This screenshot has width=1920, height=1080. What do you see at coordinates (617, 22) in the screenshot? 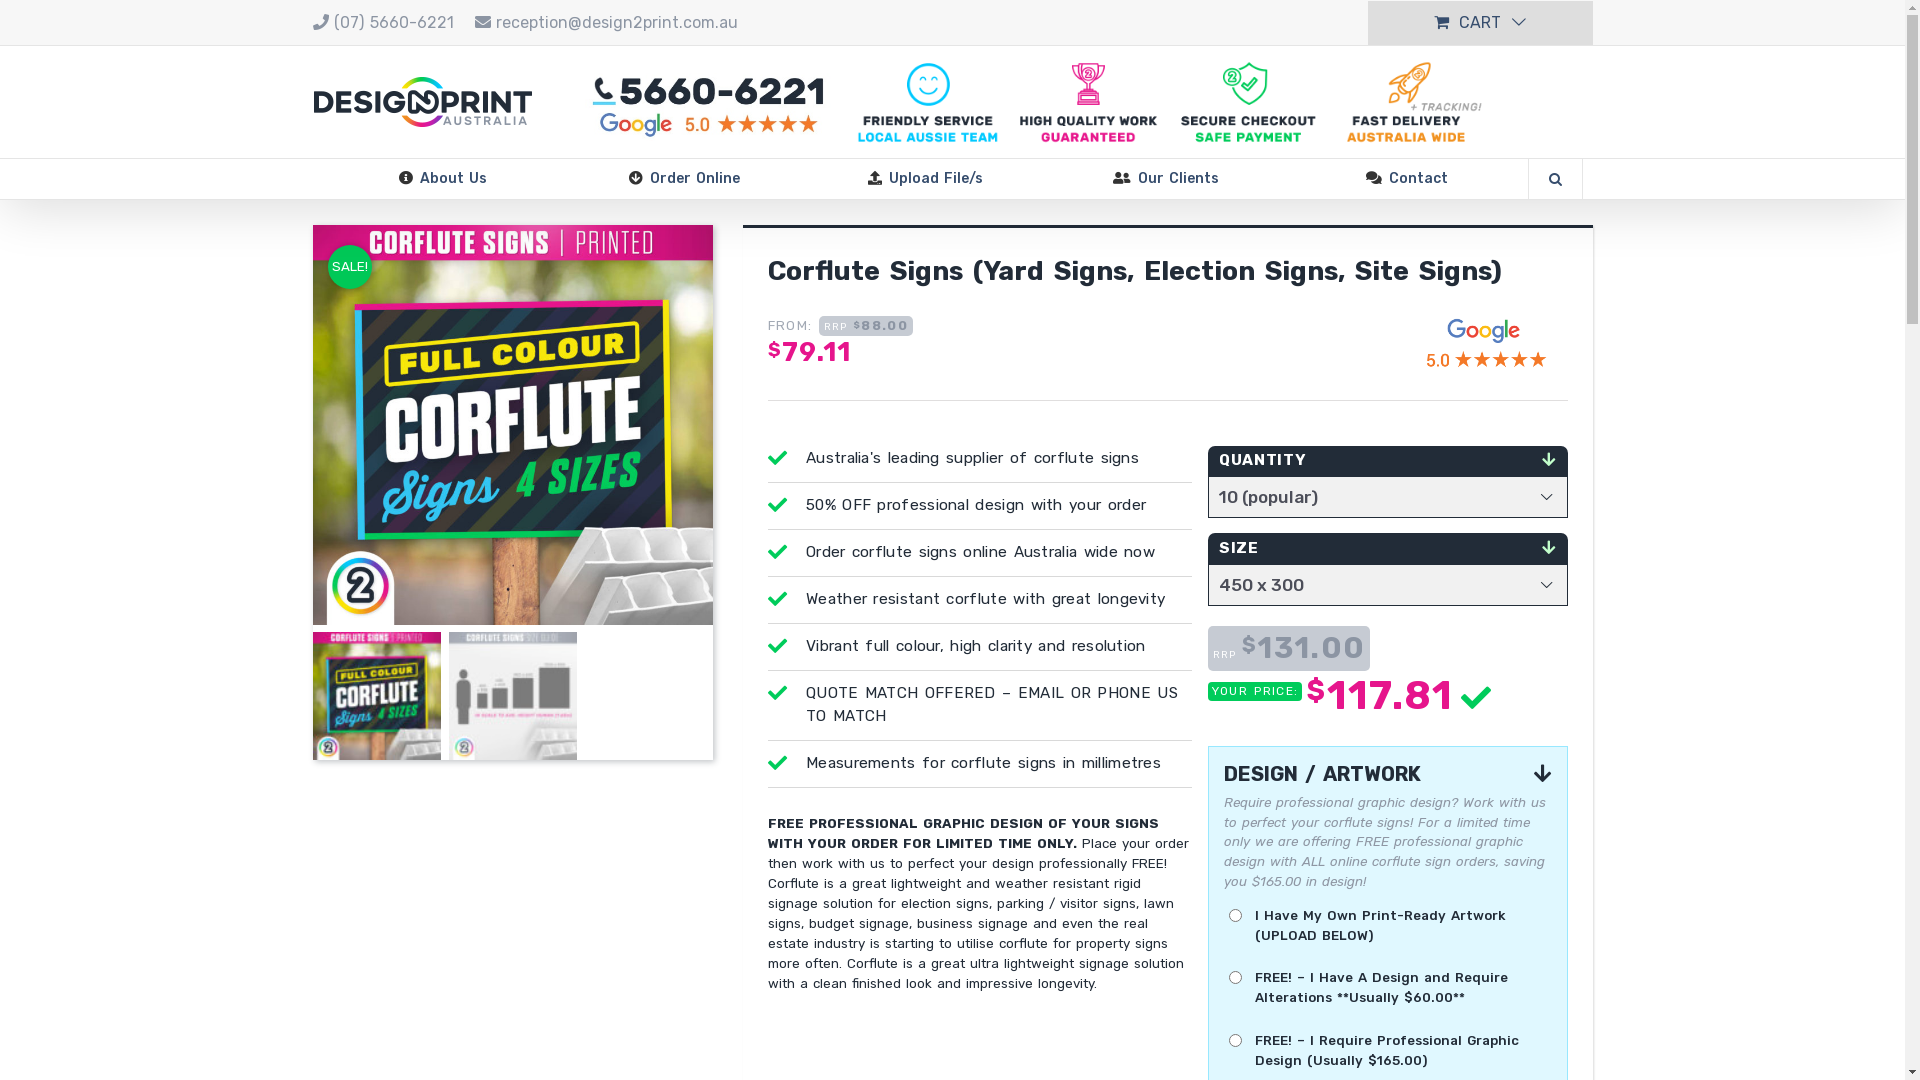
I see `reception@design2print.com.au` at bounding box center [617, 22].